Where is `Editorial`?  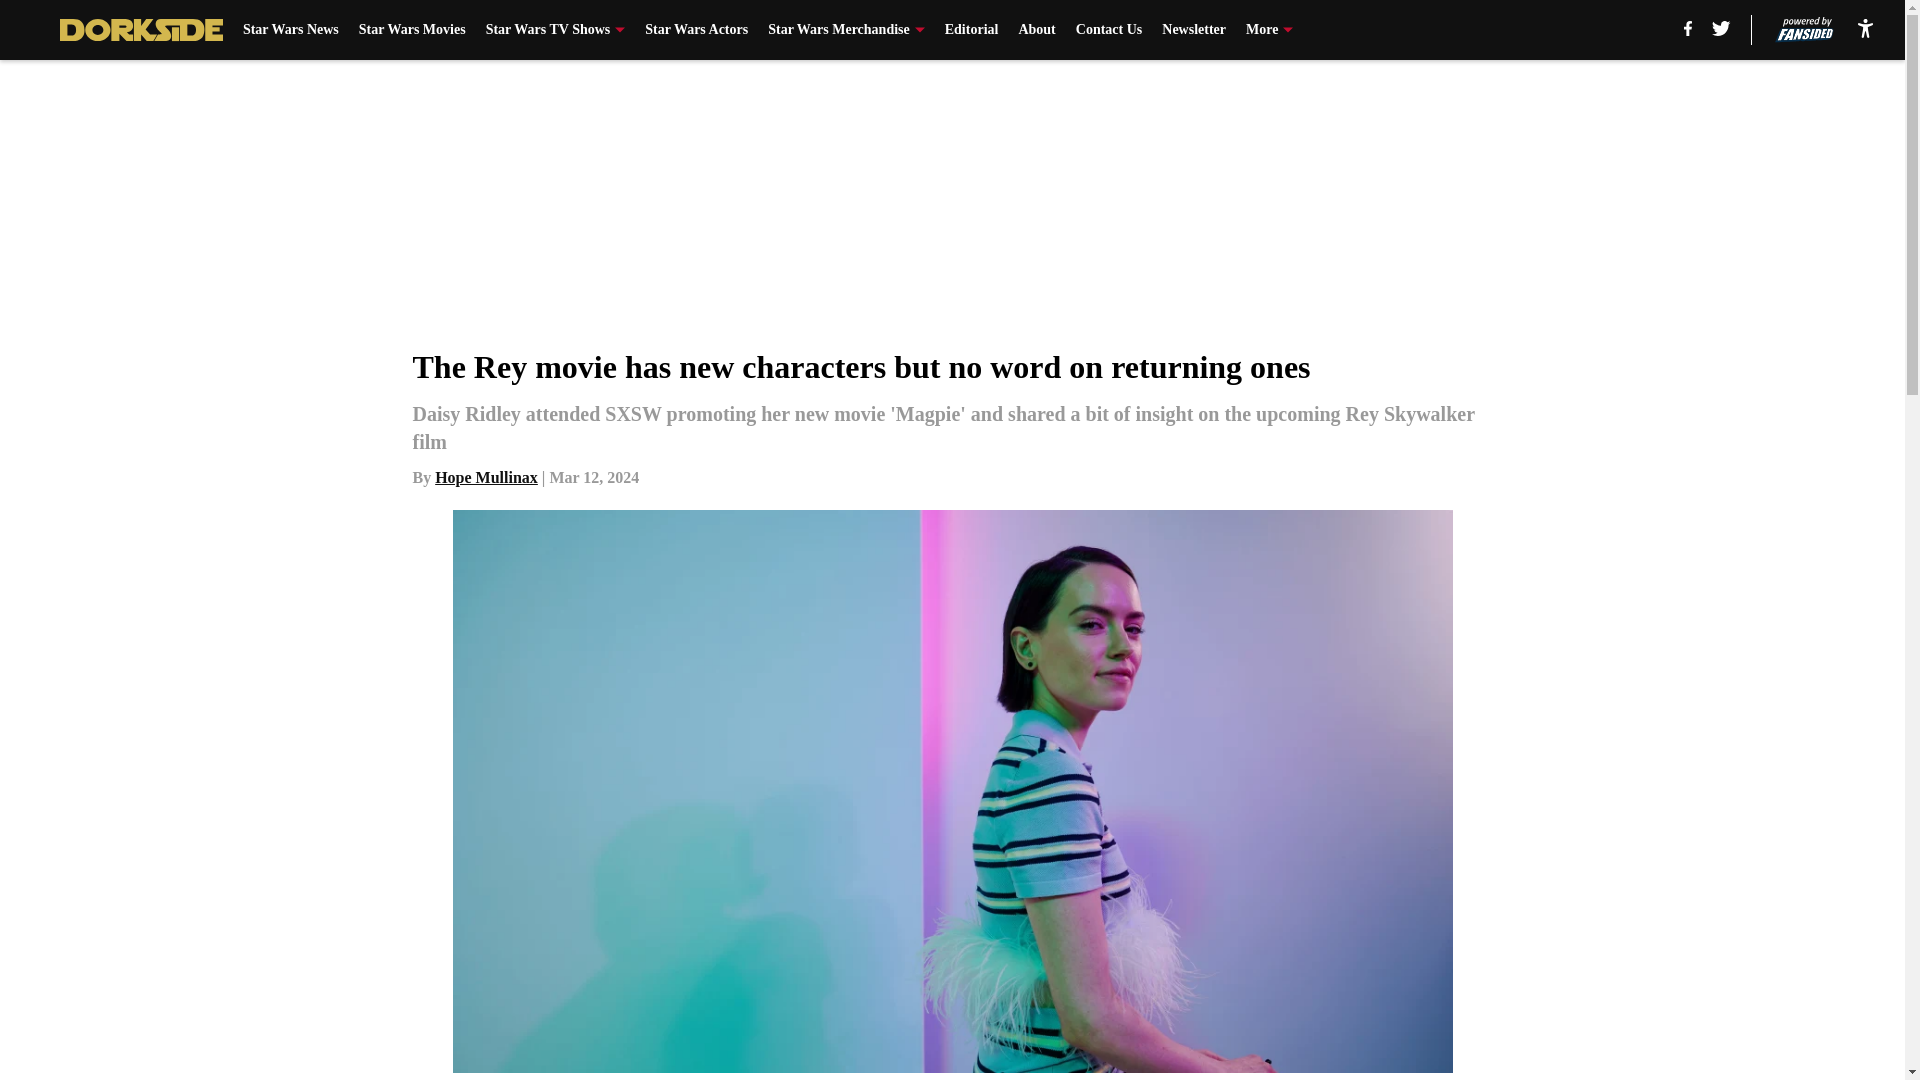 Editorial is located at coordinates (971, 30).